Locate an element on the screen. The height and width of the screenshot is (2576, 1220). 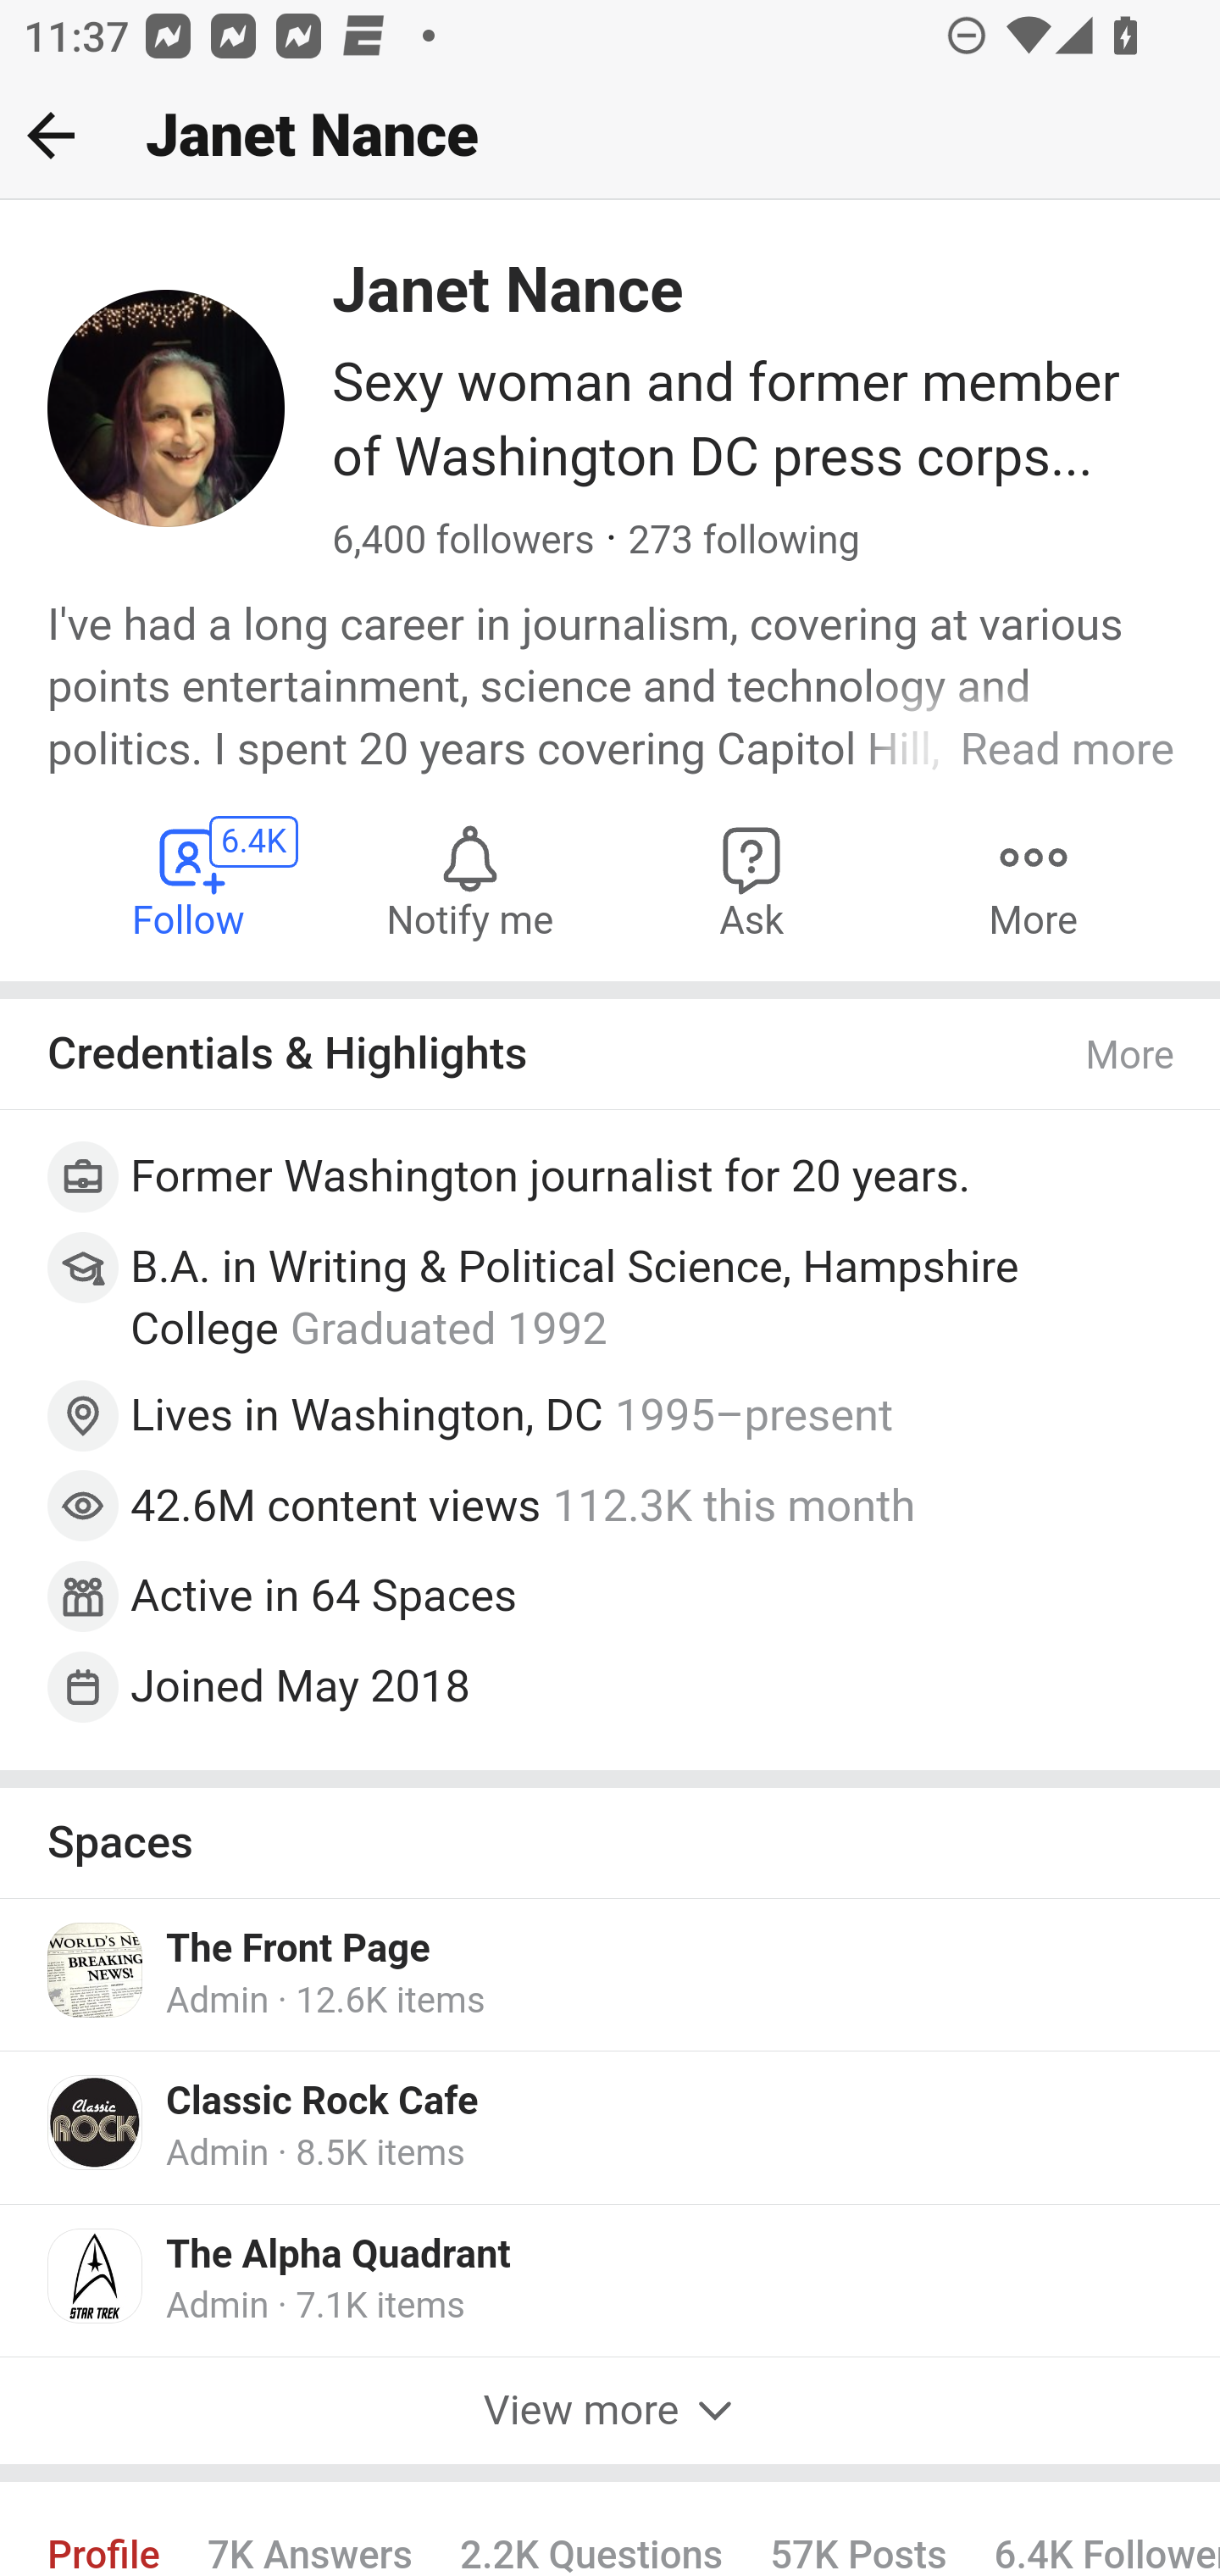
2.2K Questions is located at coordinates (593, 2529).